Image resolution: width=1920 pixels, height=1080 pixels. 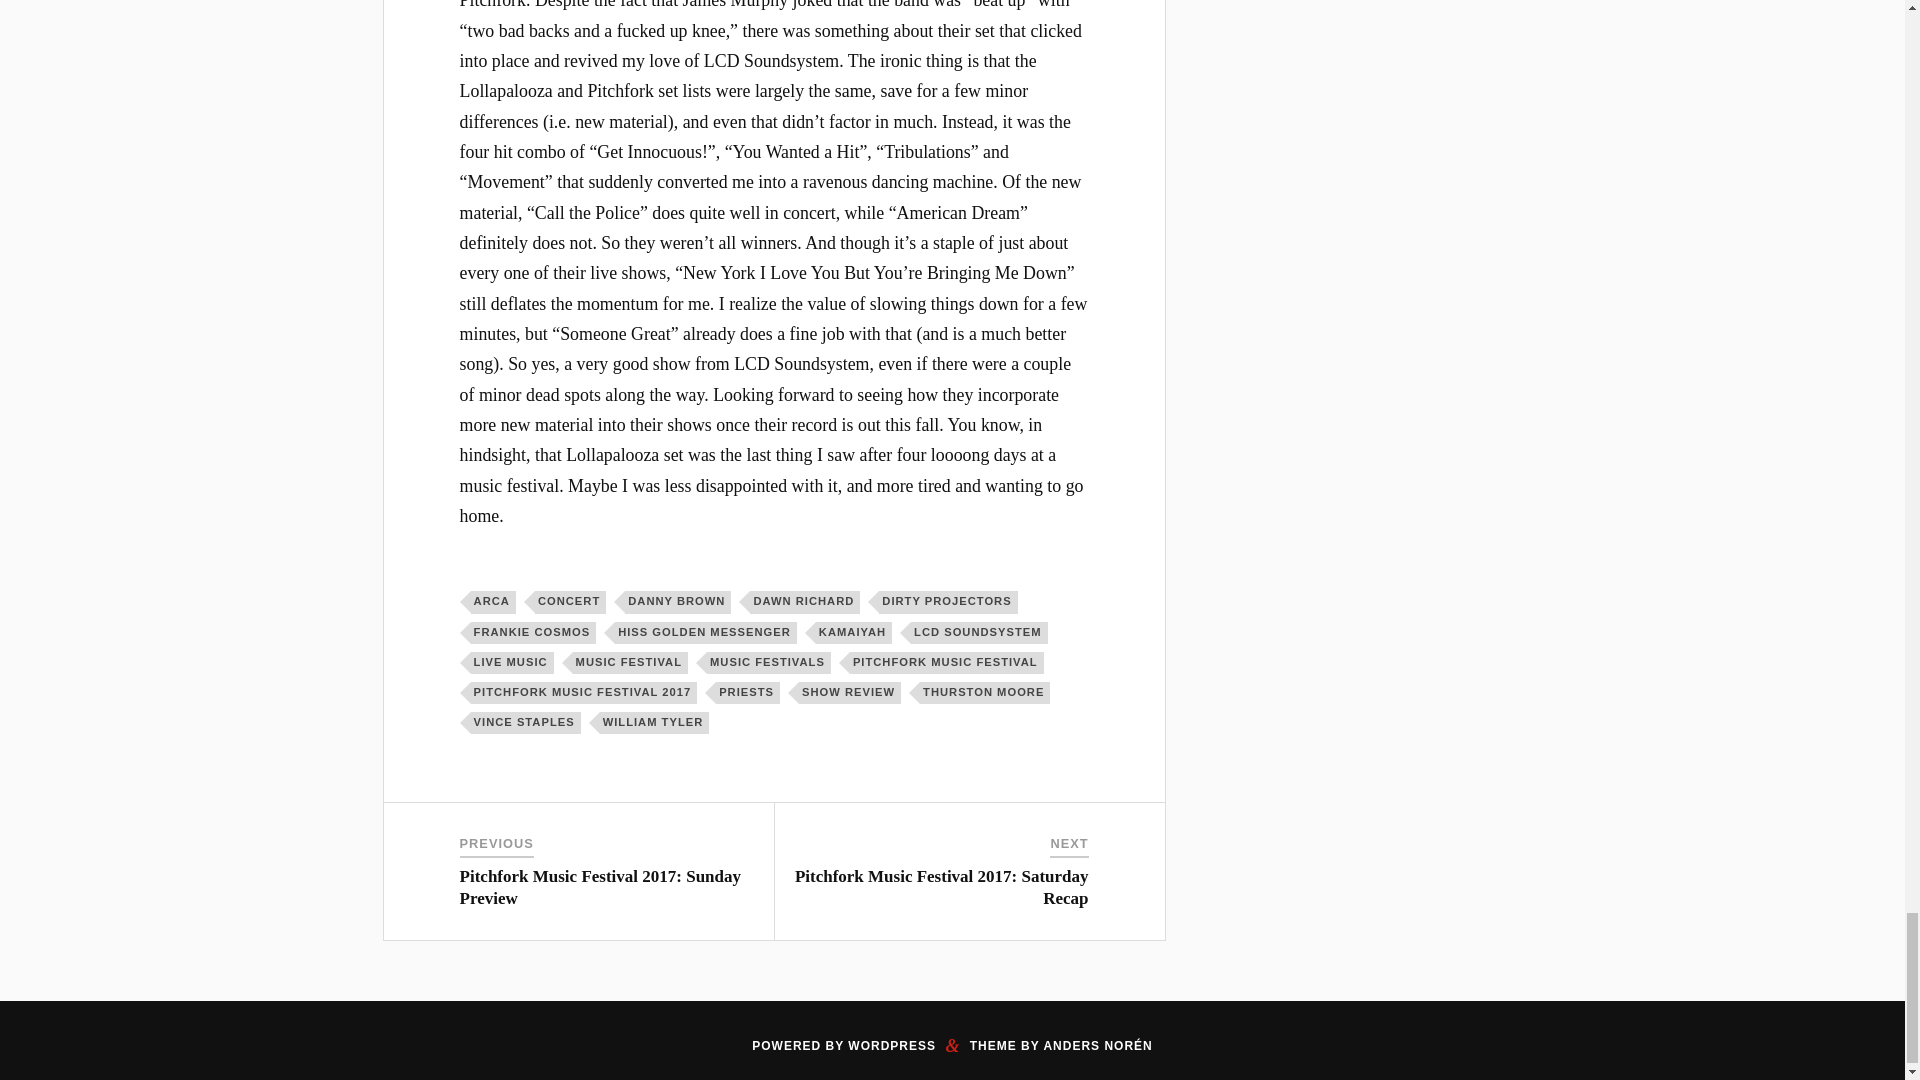 What do you see at coordinates (854, 632) in the screenshot?
I see `KAMAIYAH` at bounding box center [854, 632].